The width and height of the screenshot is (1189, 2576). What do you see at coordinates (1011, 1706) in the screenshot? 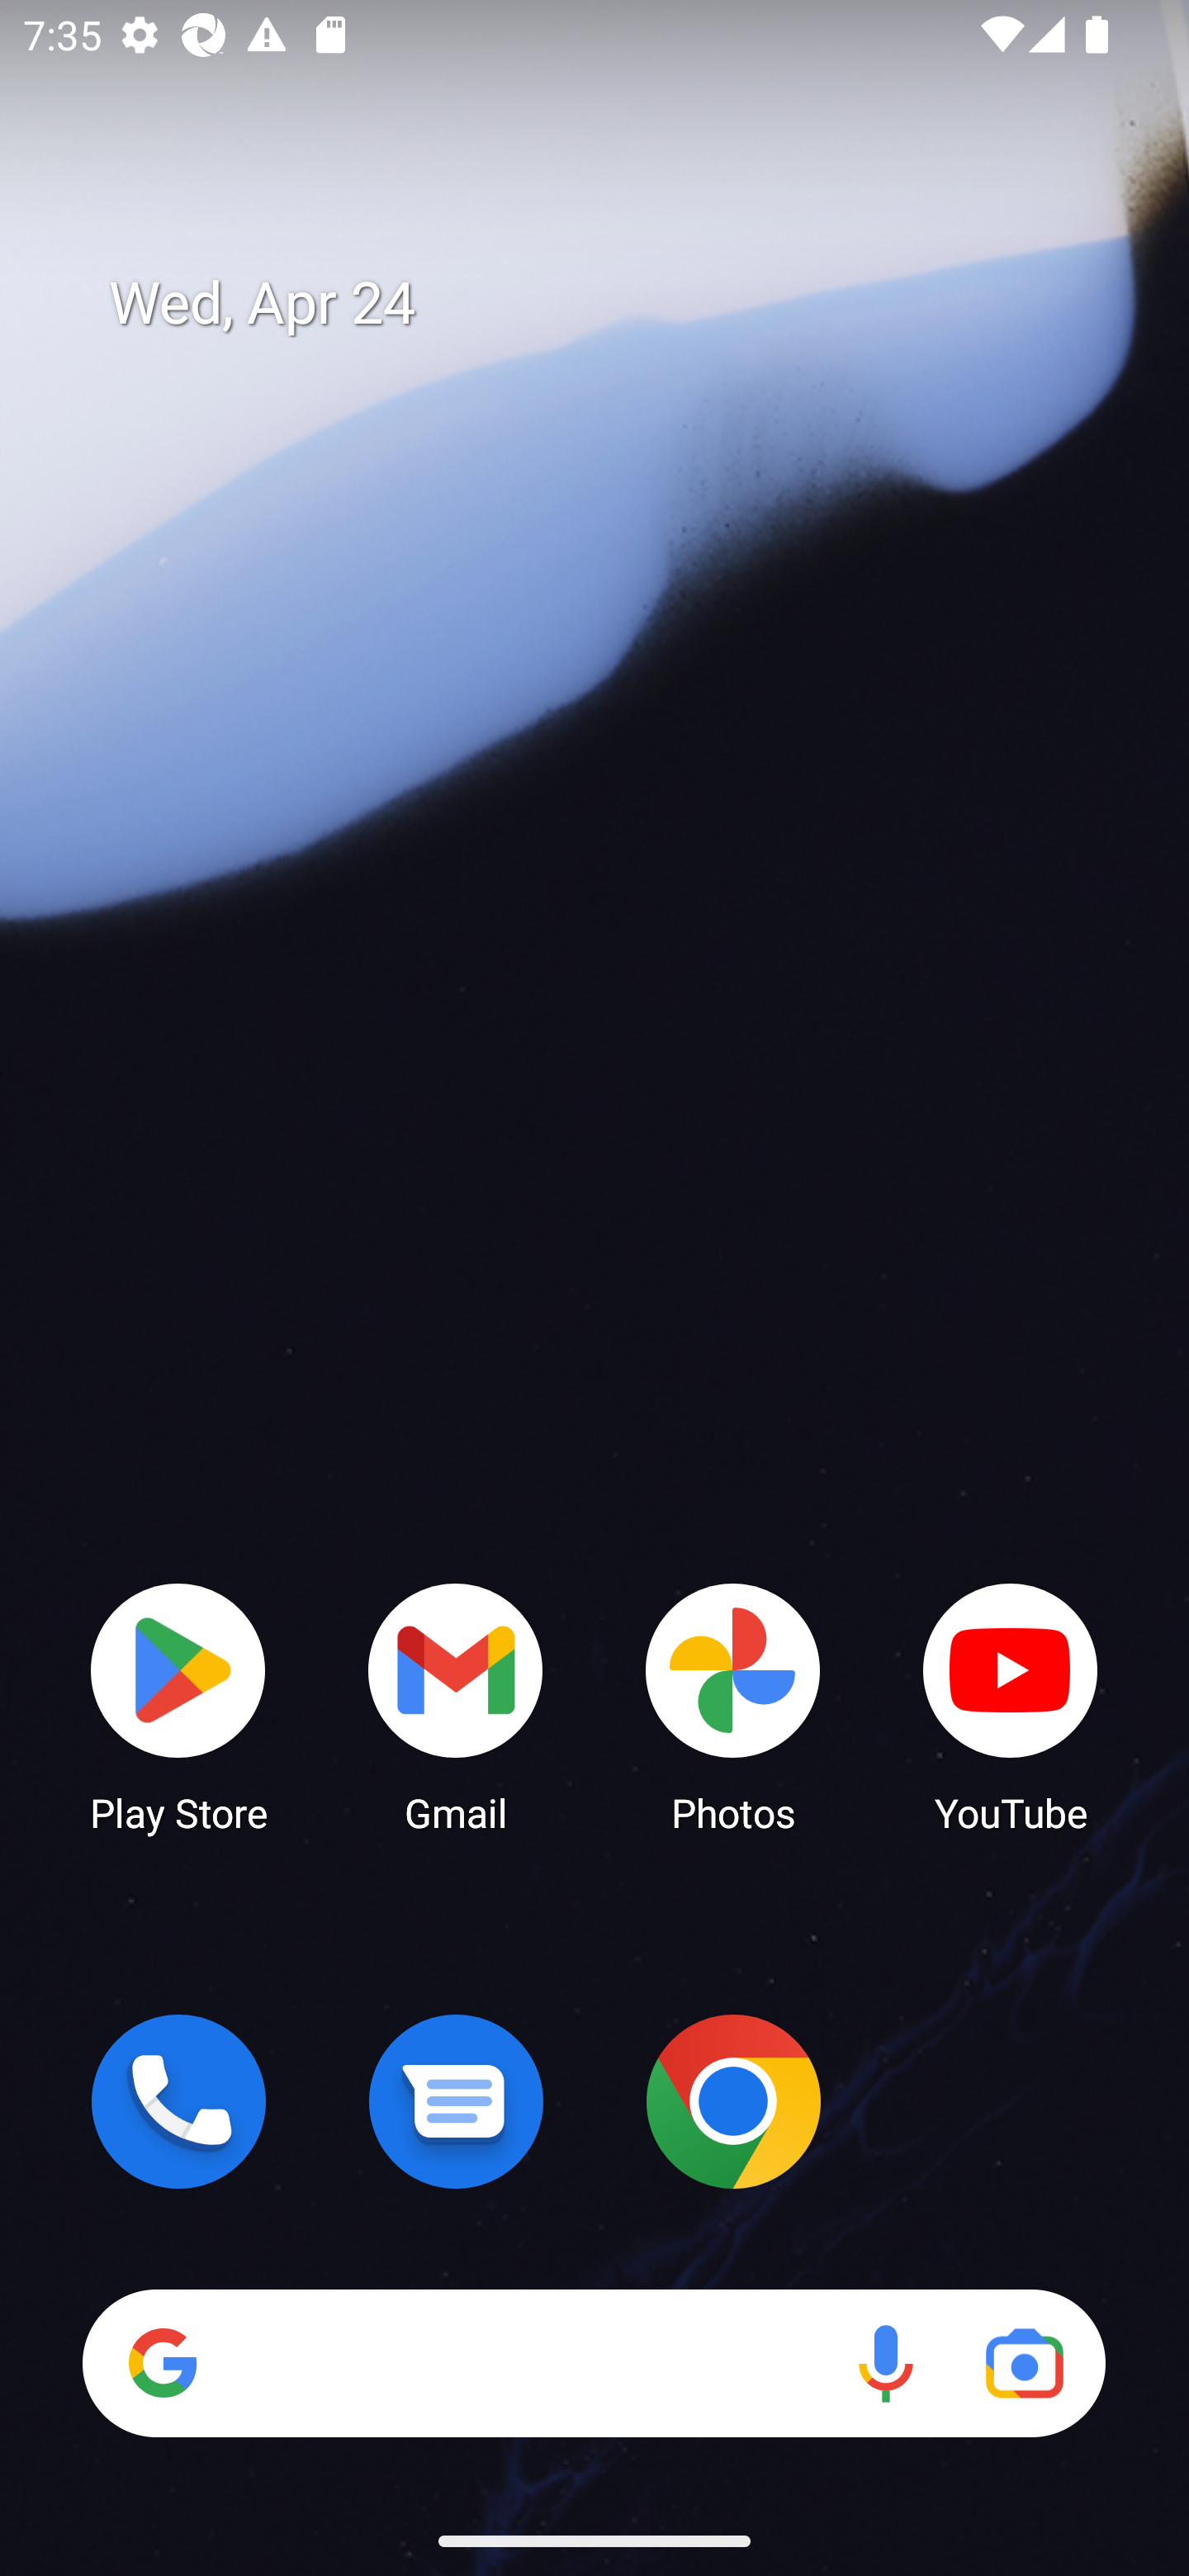
I see `YouTube` at bounding box center [1011, 1706].